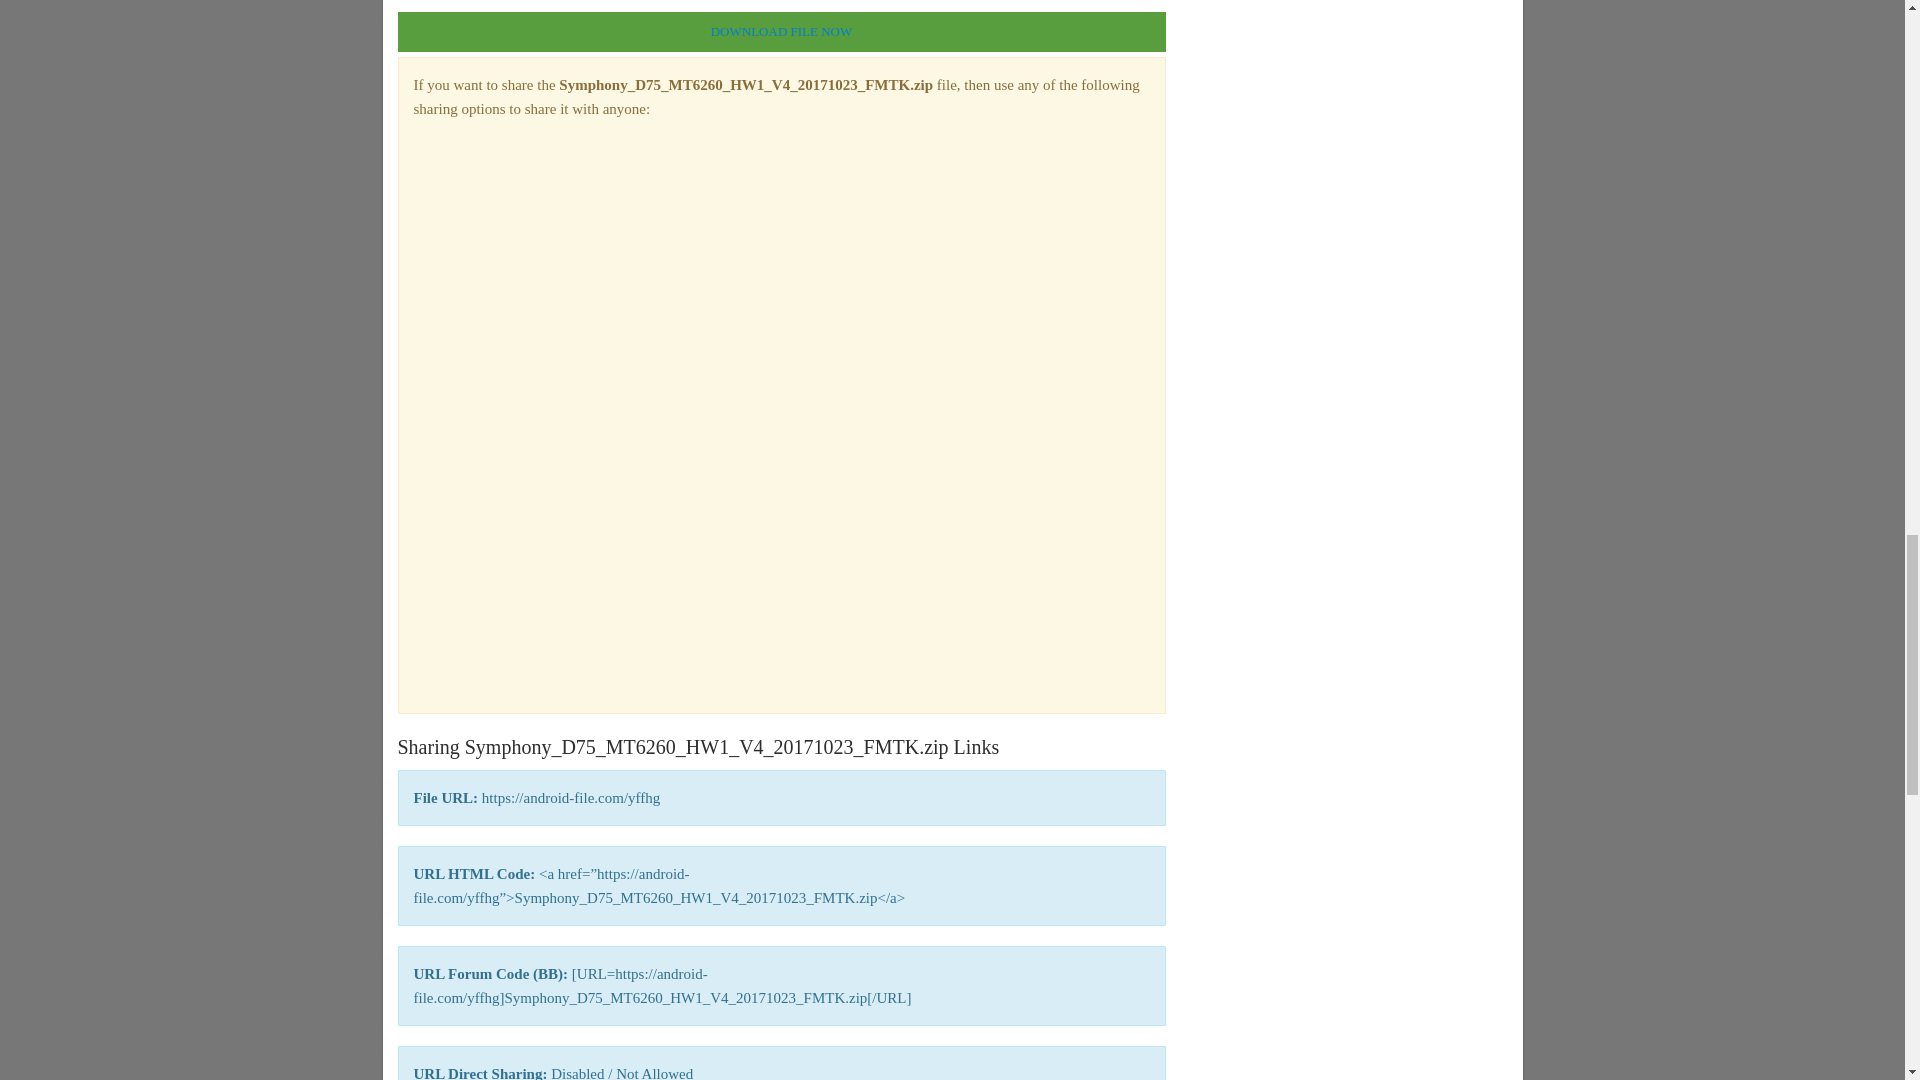 Image resolution: width=1920 pixels, height=1080 pixels. Describe the element at coordinates (782, 278) in the screenshot. I see `Advertisement` at that location.